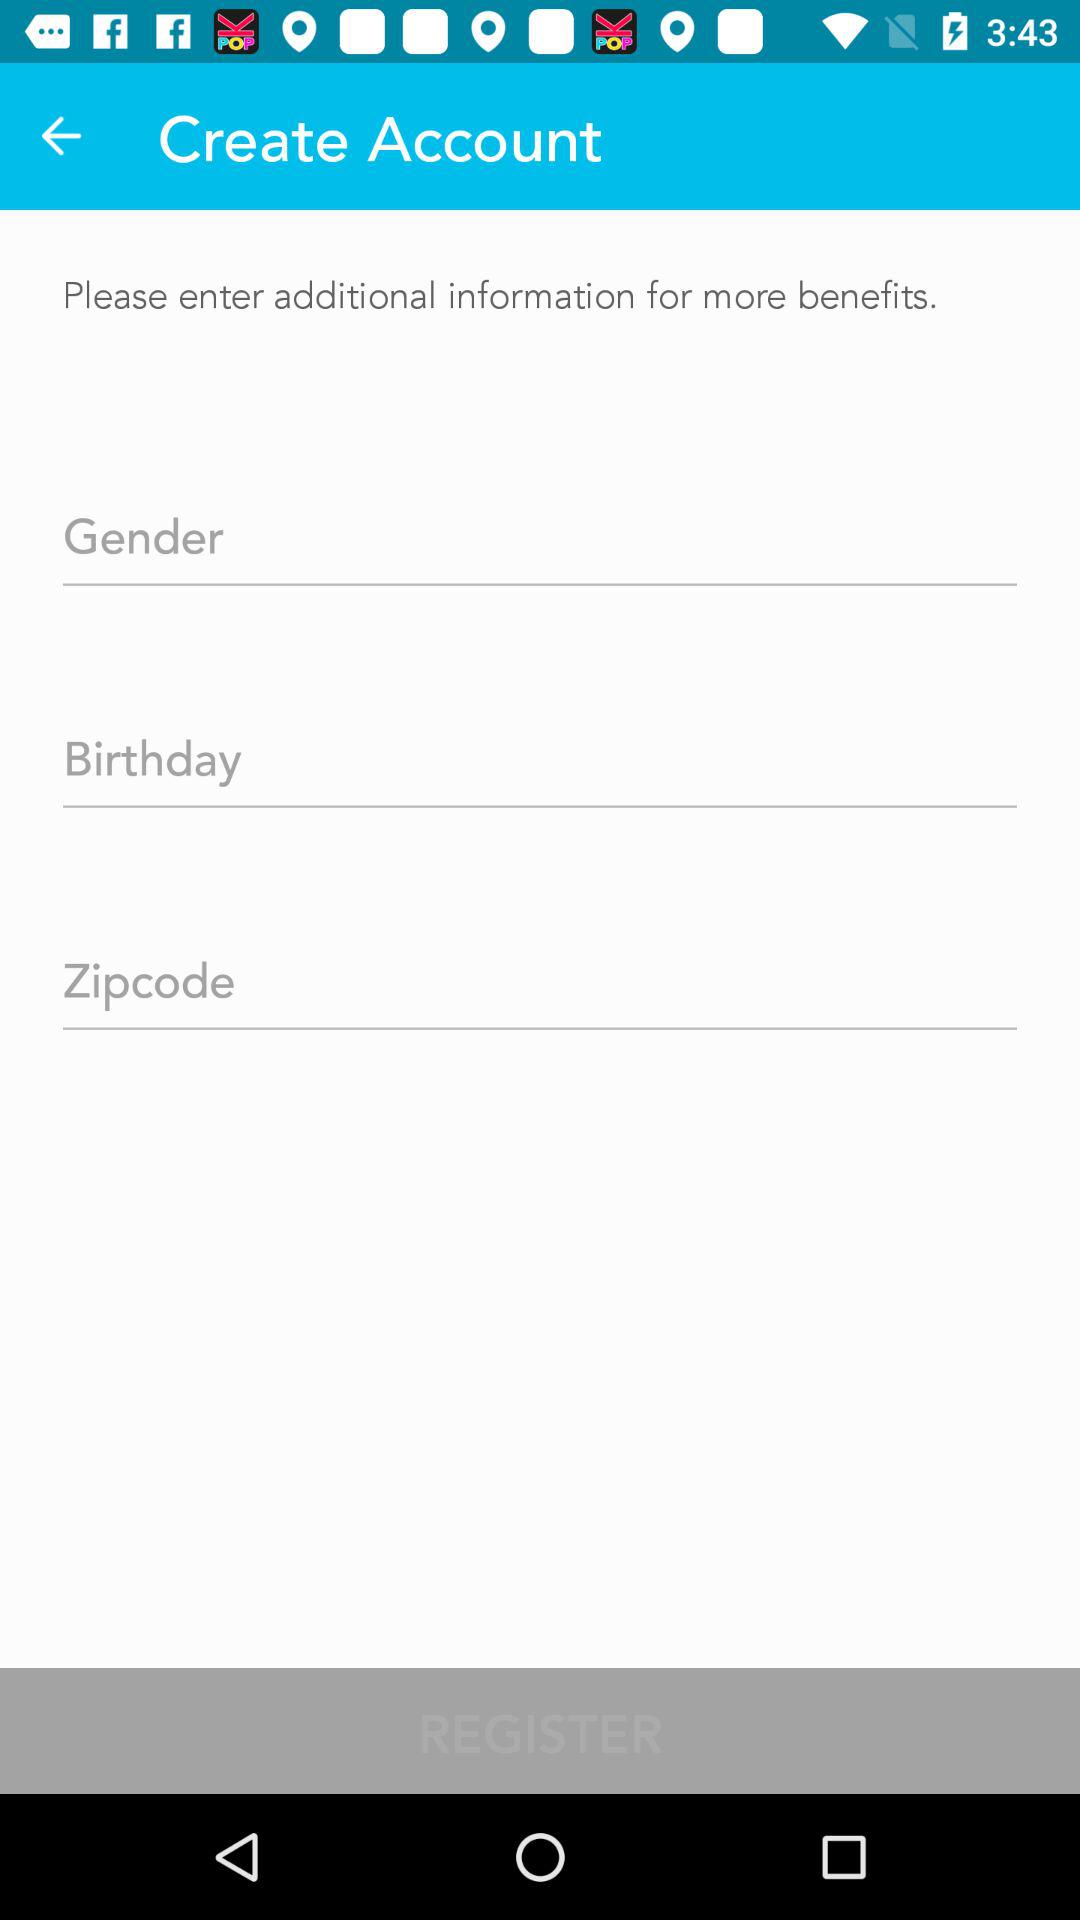 The width and height of the screenshot is (1080, 1920). Describe the element at coordinates (540, 530) in the screenshot. I see `select gender` at that location.